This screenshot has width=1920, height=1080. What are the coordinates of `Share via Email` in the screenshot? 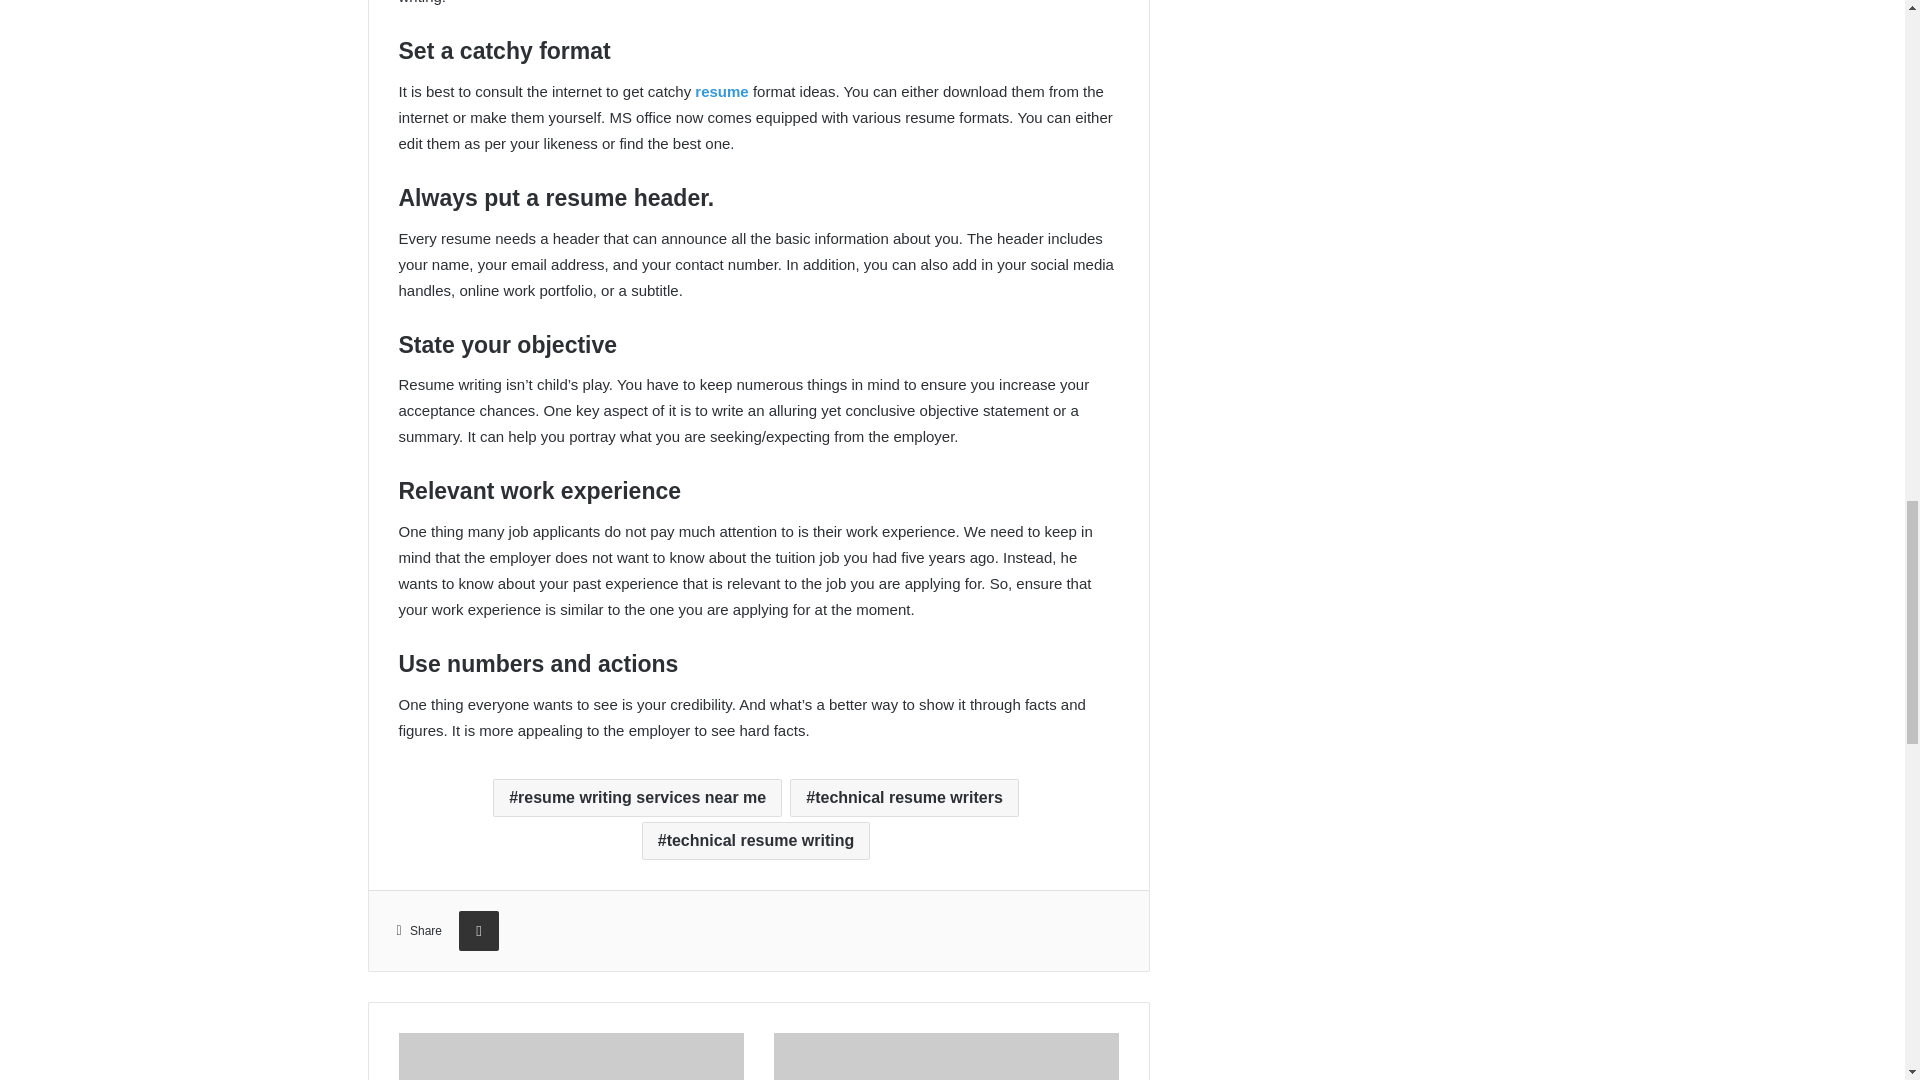 It's located at (478, 931).